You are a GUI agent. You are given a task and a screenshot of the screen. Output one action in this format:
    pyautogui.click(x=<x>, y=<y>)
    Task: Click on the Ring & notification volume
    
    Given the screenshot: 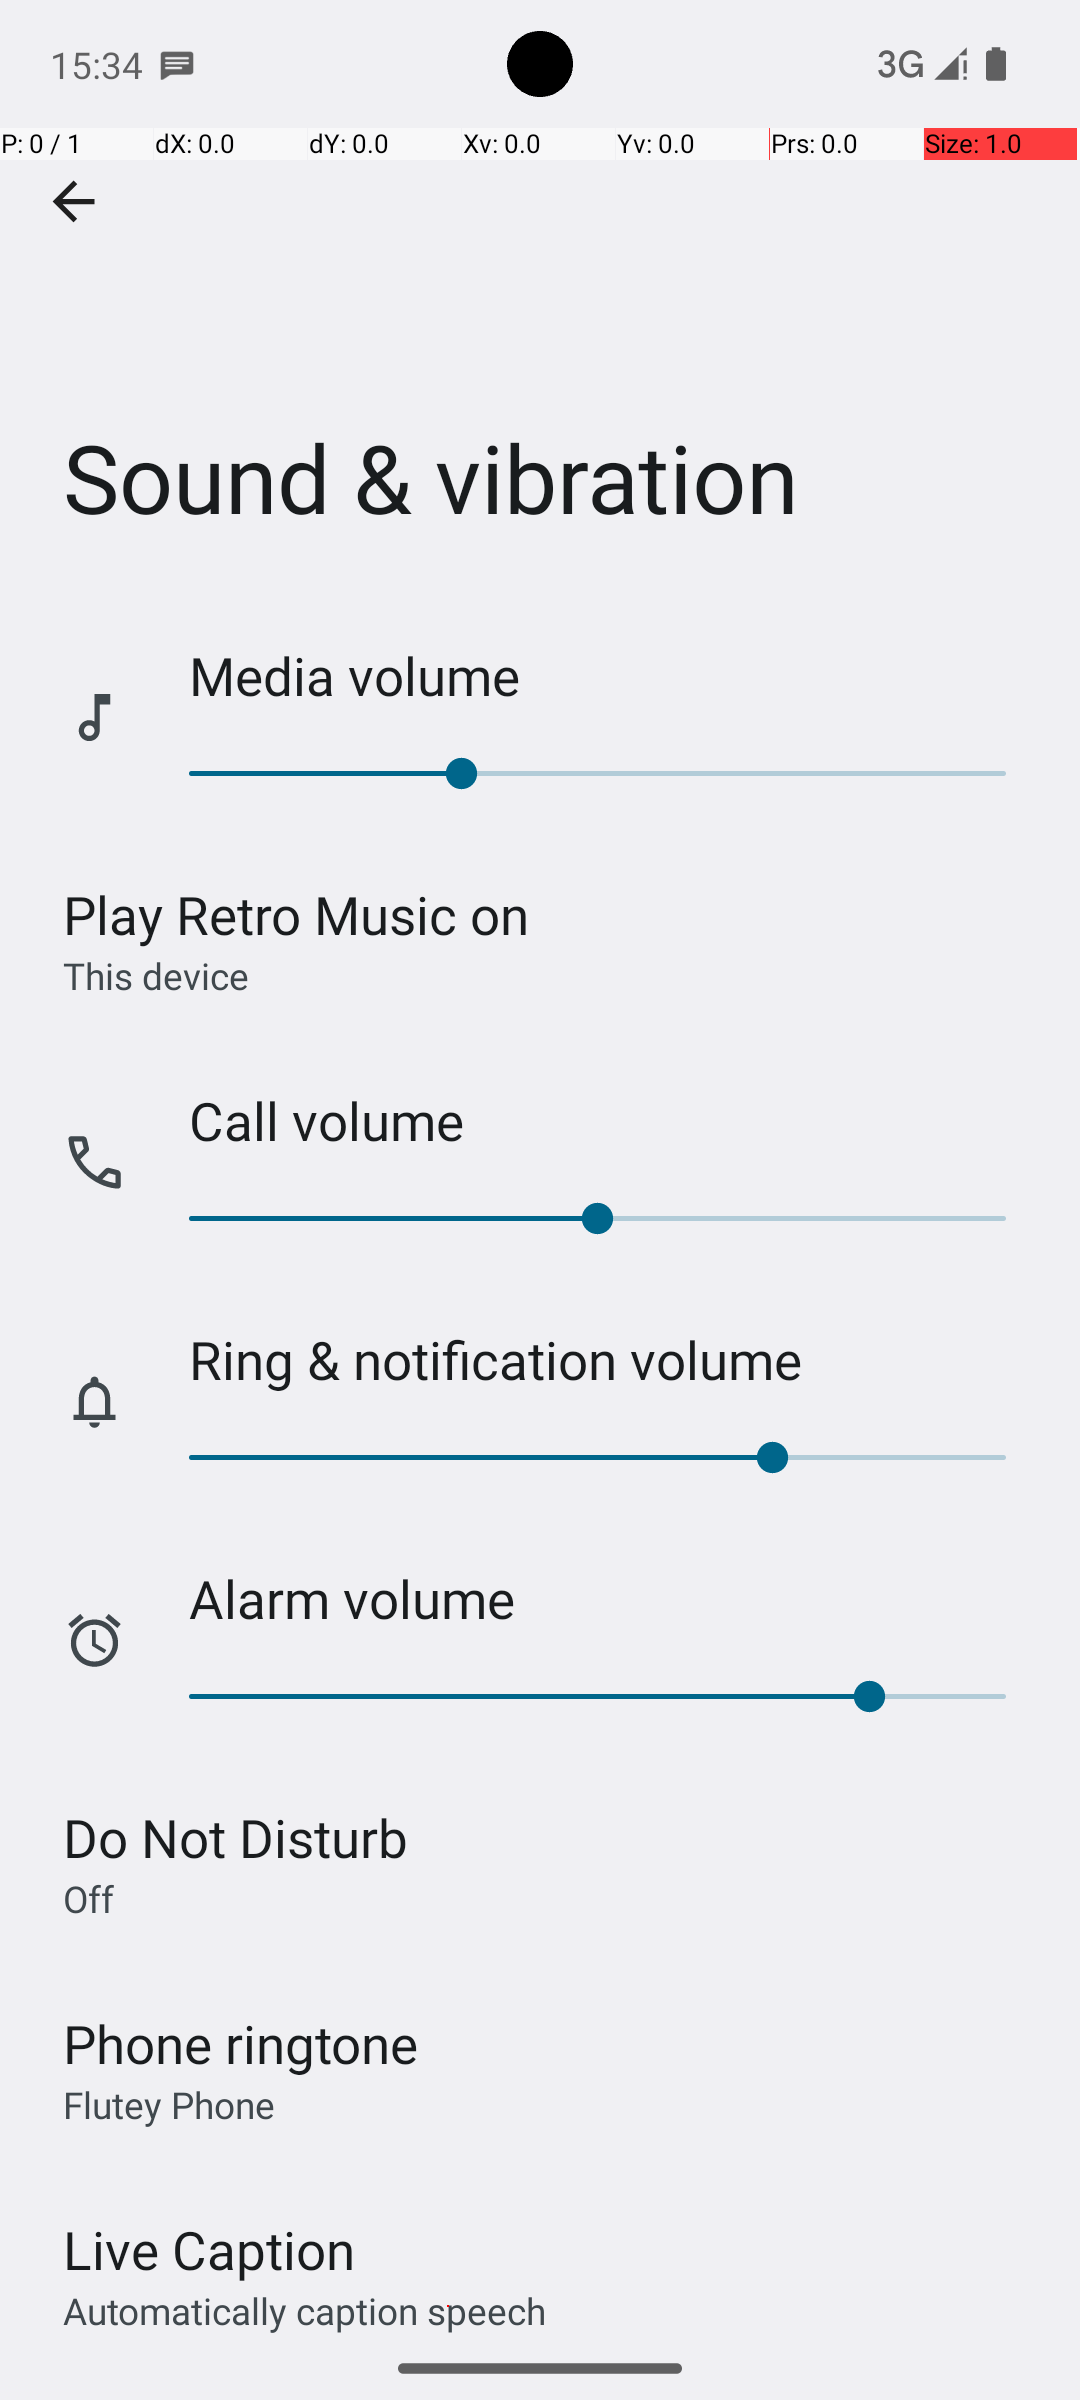 What is the action you would take?
    pyautogui.click(x=614, y=1360)
    